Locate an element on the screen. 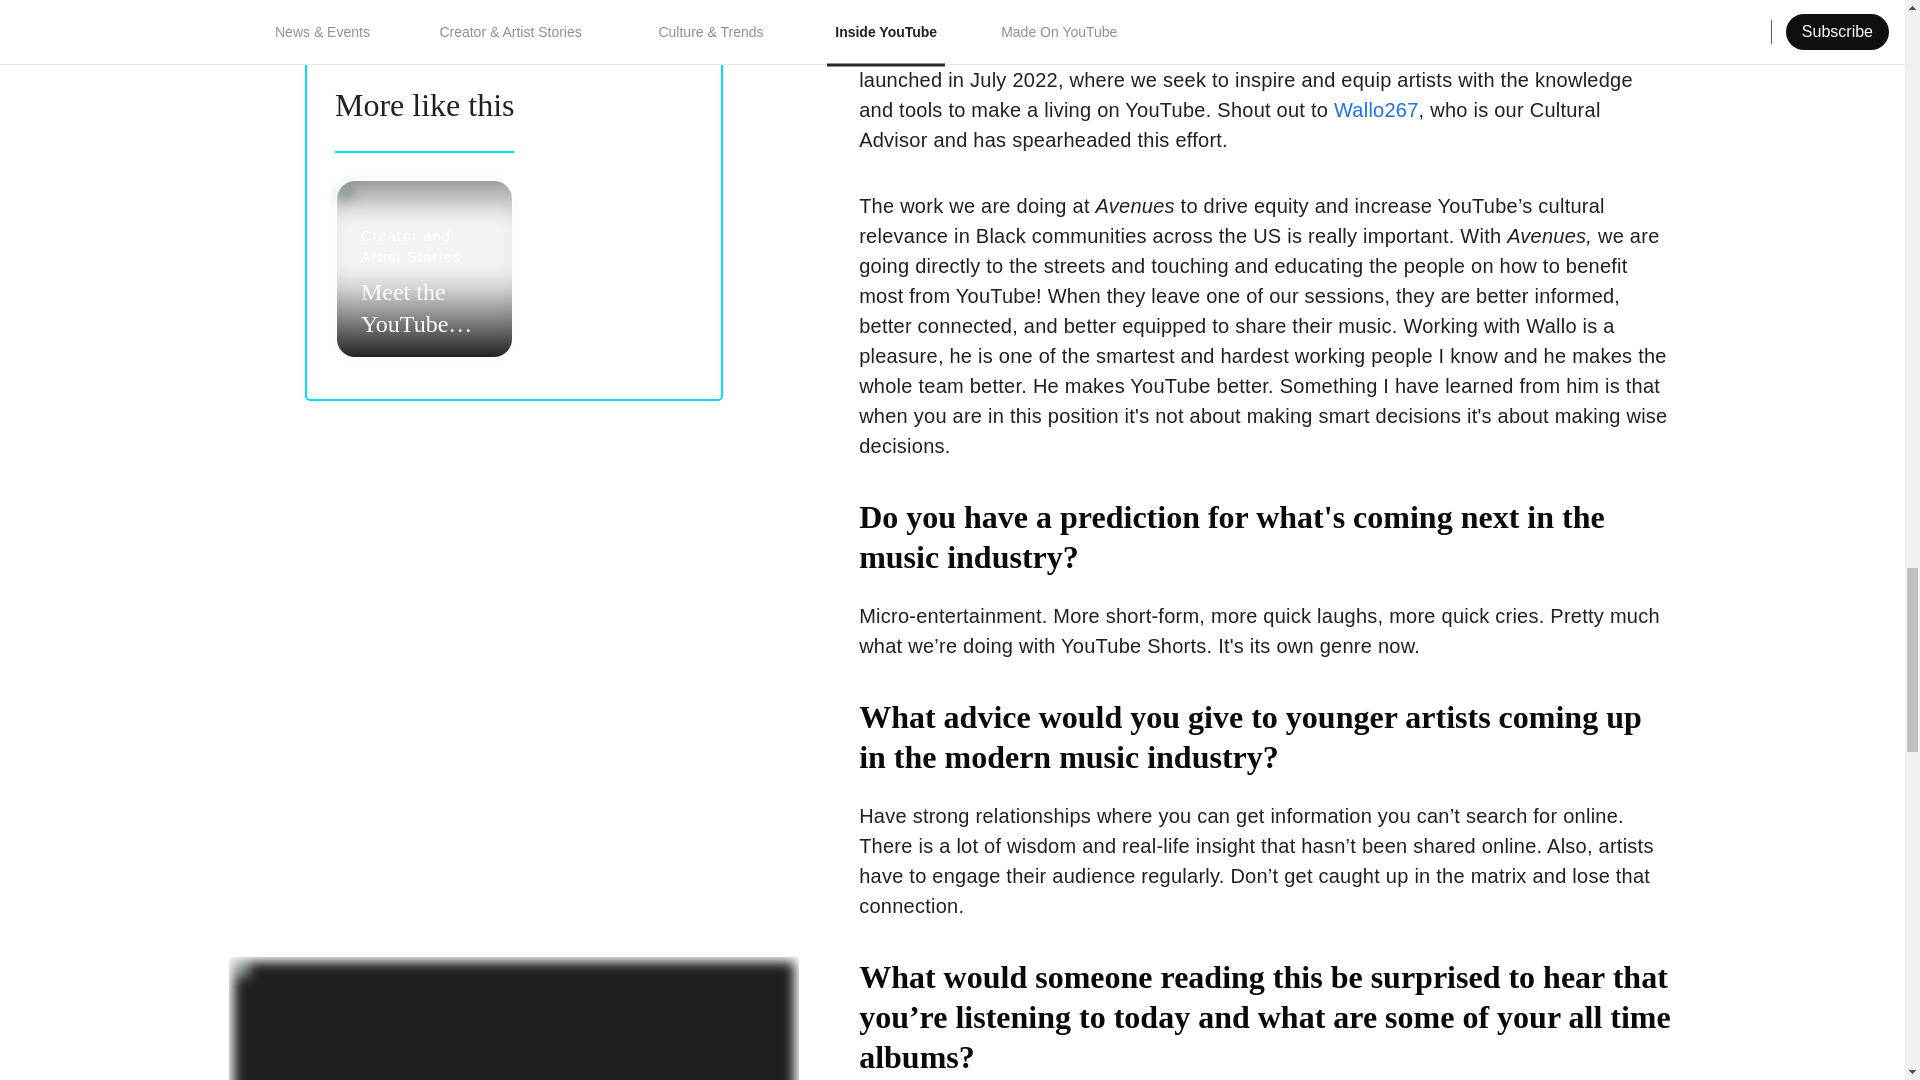 Image resolution: width=1920 pixels, height=1080 pixels. Meet the YouTube Black Voices Fund music class of 2023 is located at coordinates (424, 126).